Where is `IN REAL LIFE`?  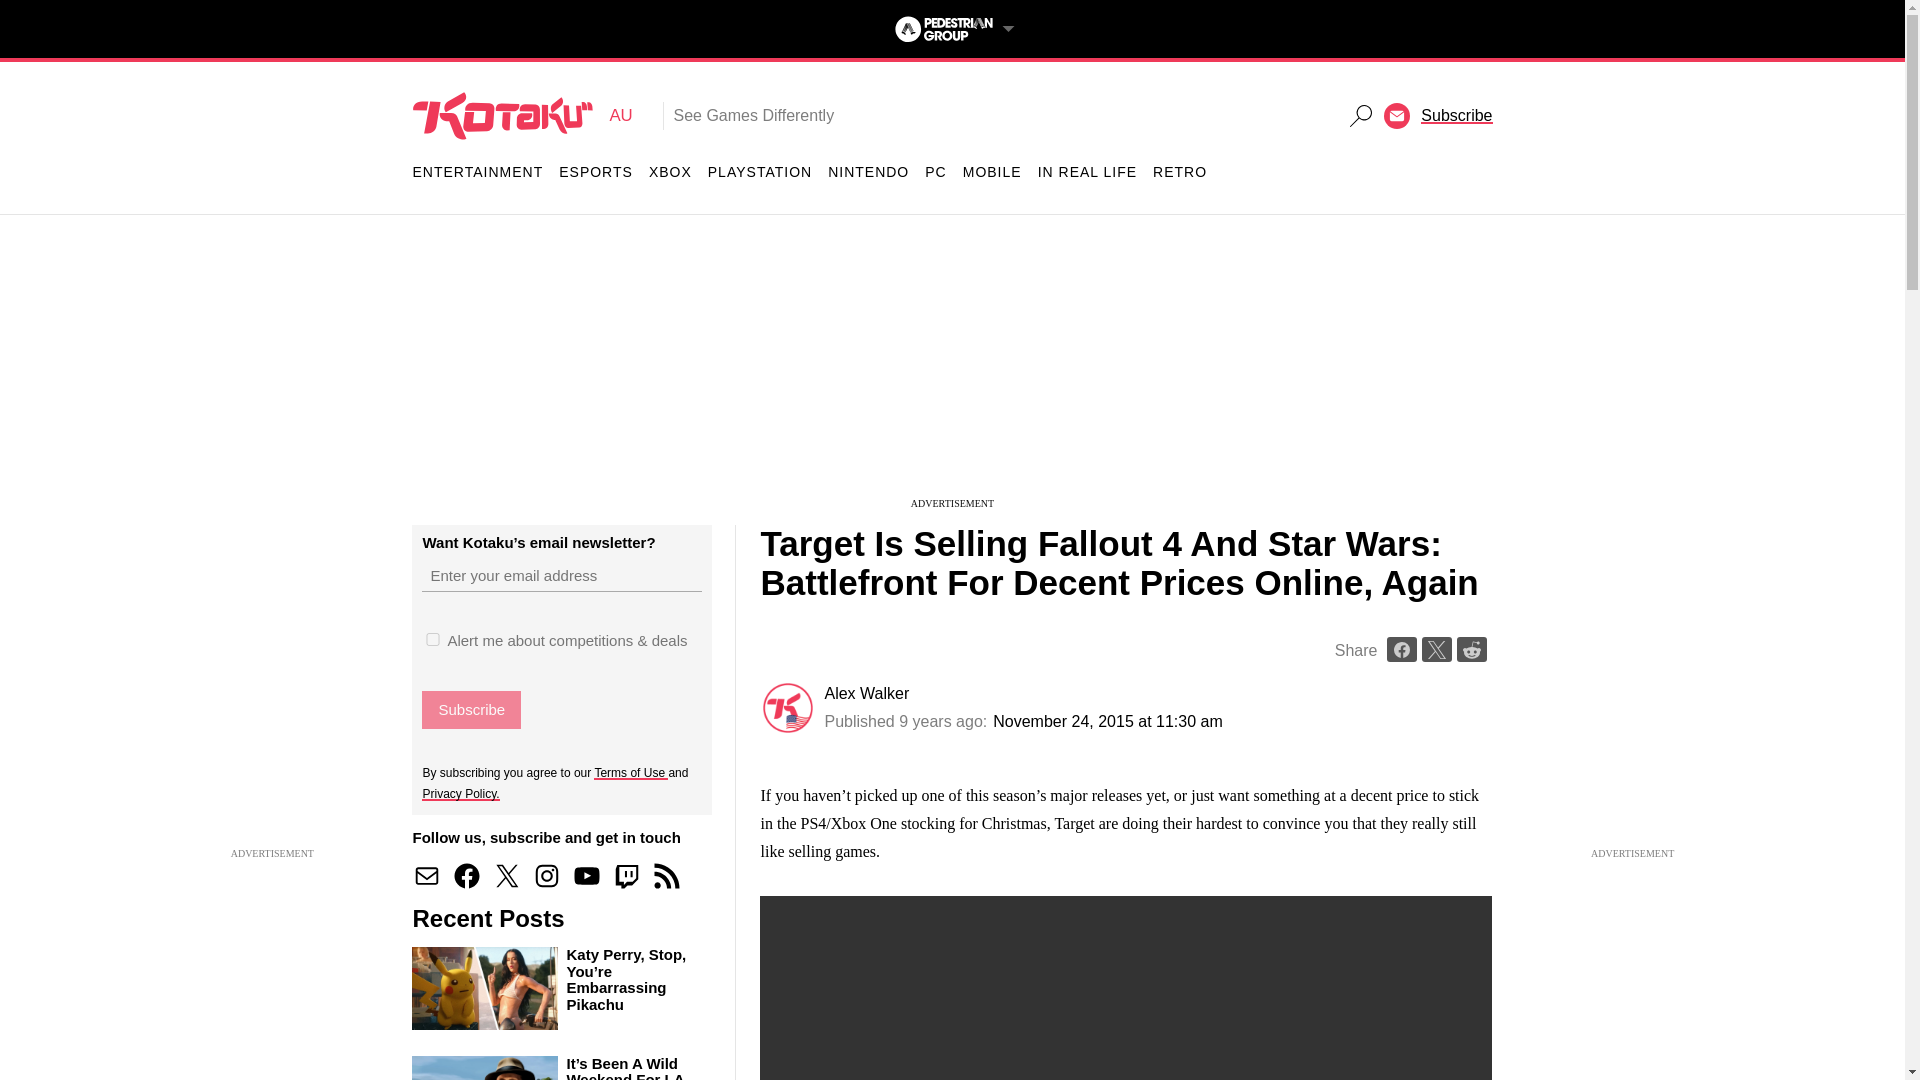
IN REAL LIFE is located at coordinates (1087, 172).